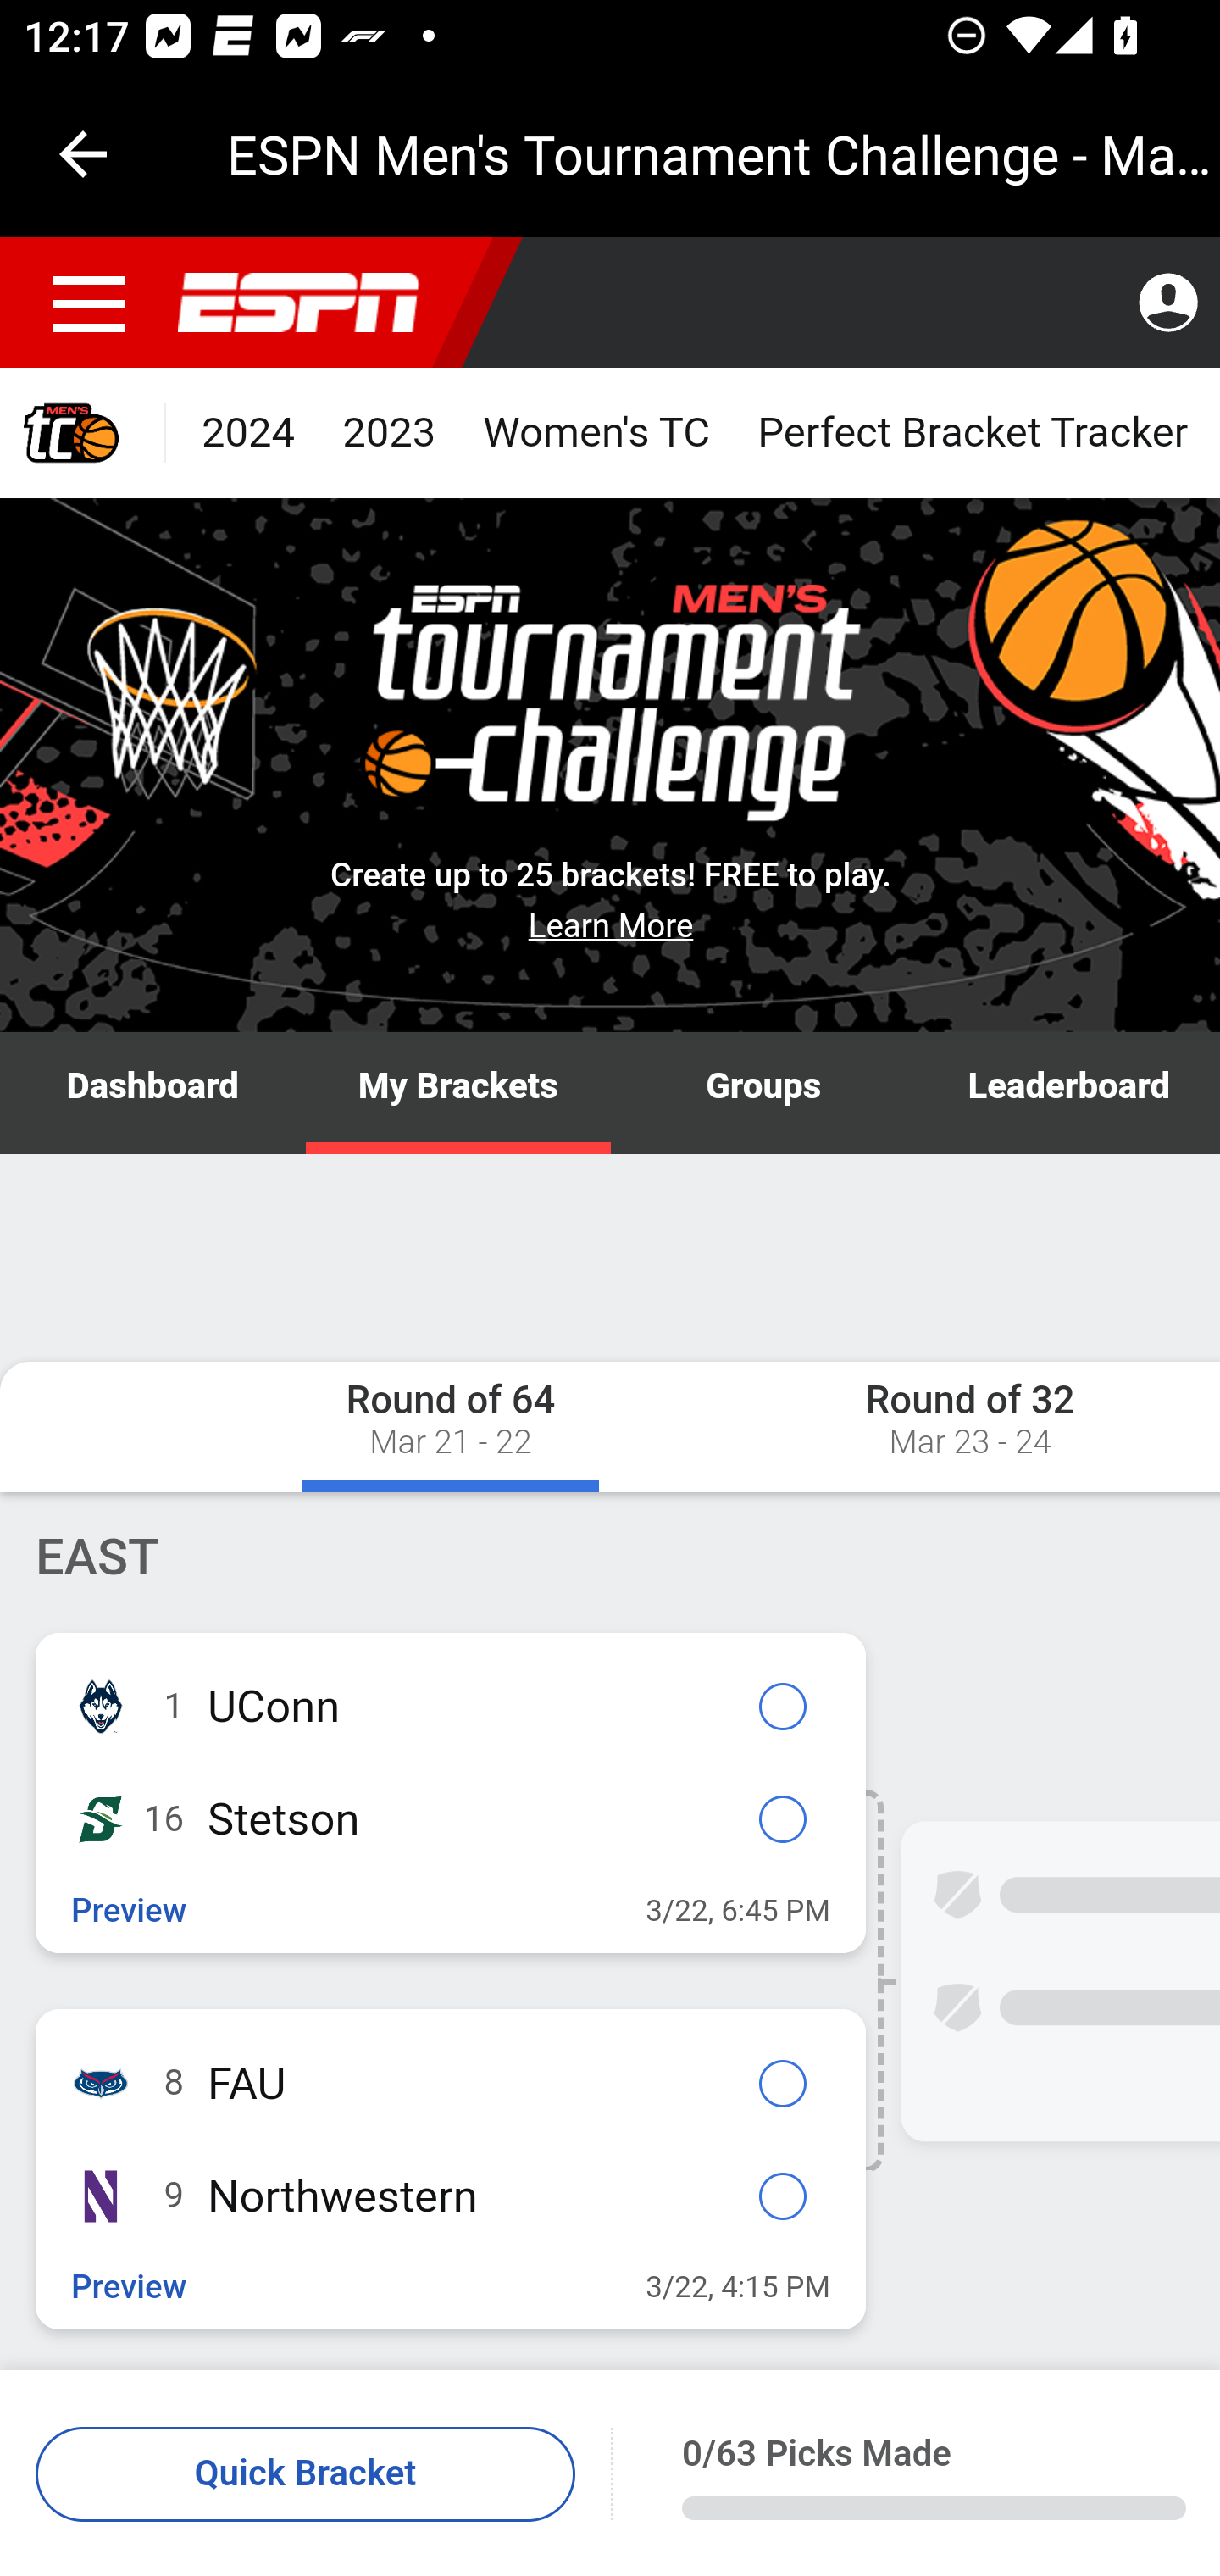  Describe the element at coordinates (84, 434) in the screenshot. I see `tournament-challenge-bracket-2024` at that location.